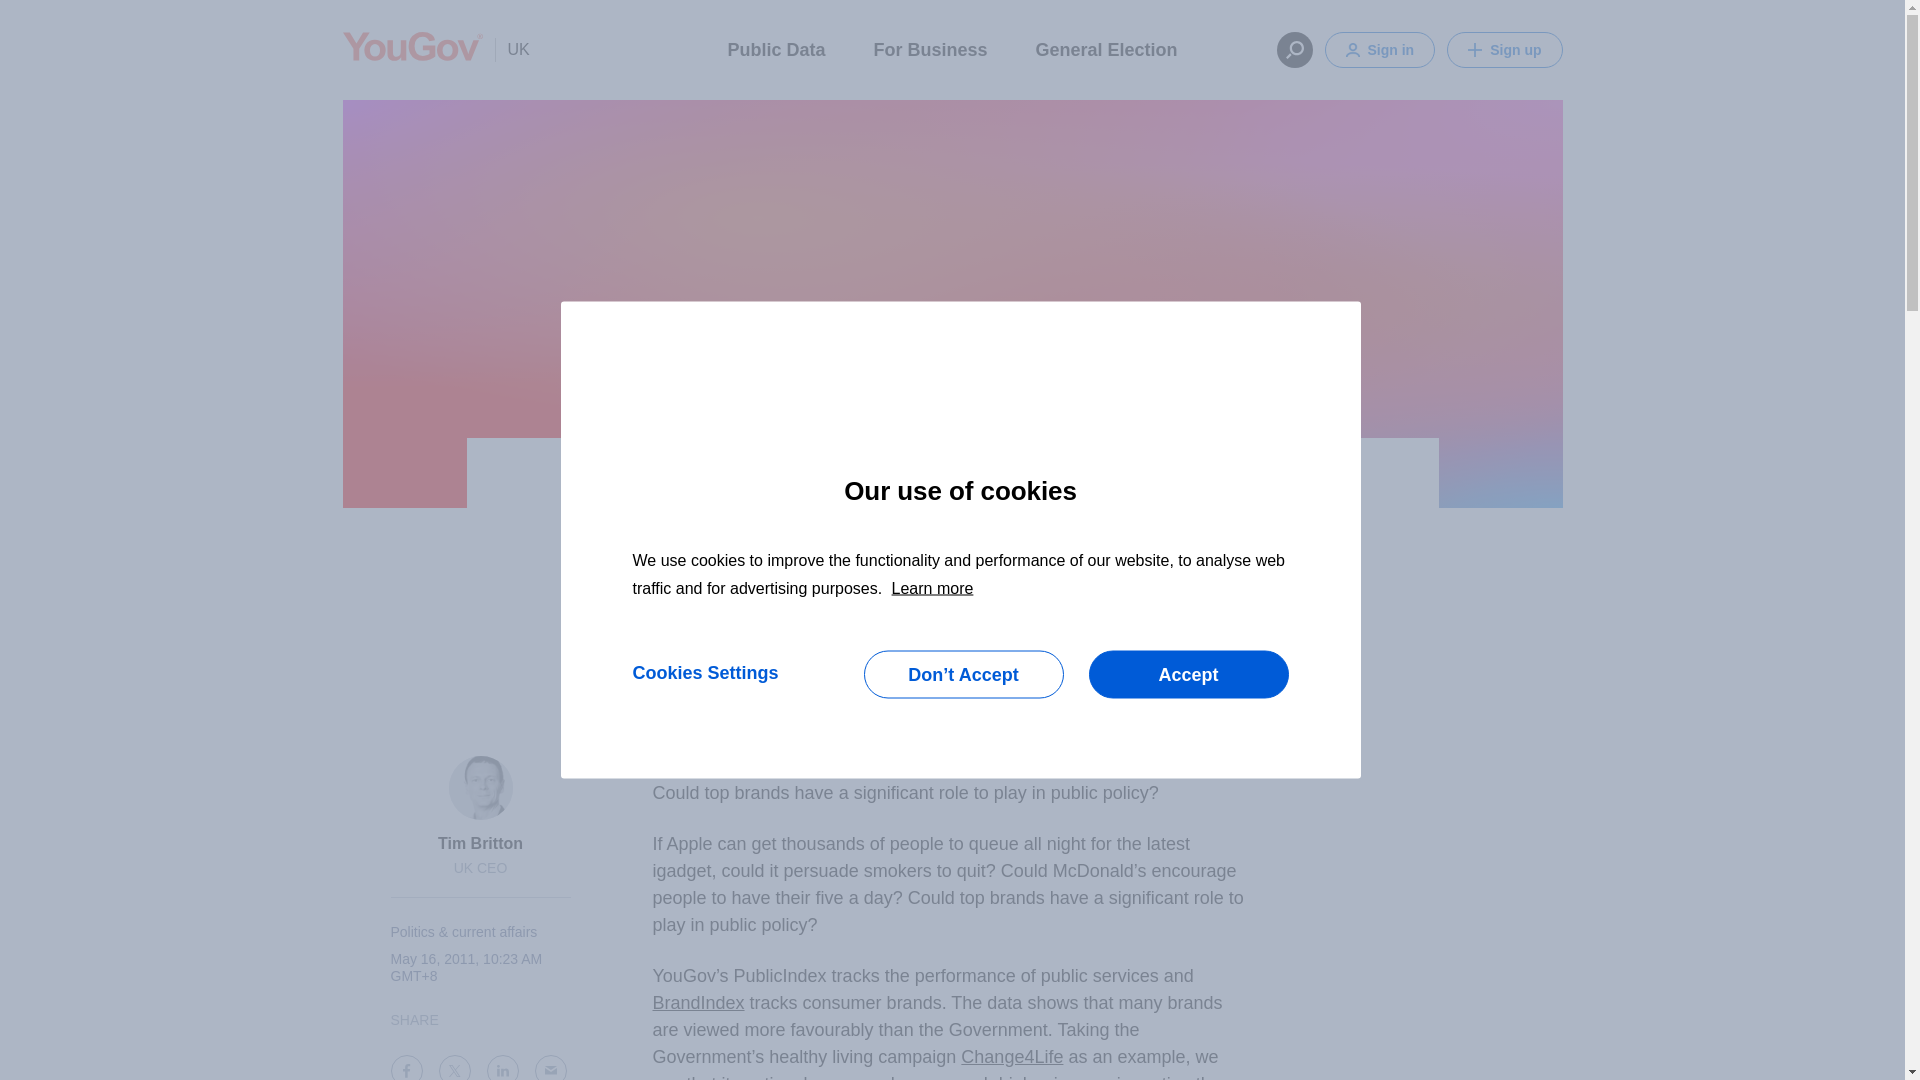 The width and height of the screenshot is (1920, 1080). I want to click on Sign in, so click(1379, 50).